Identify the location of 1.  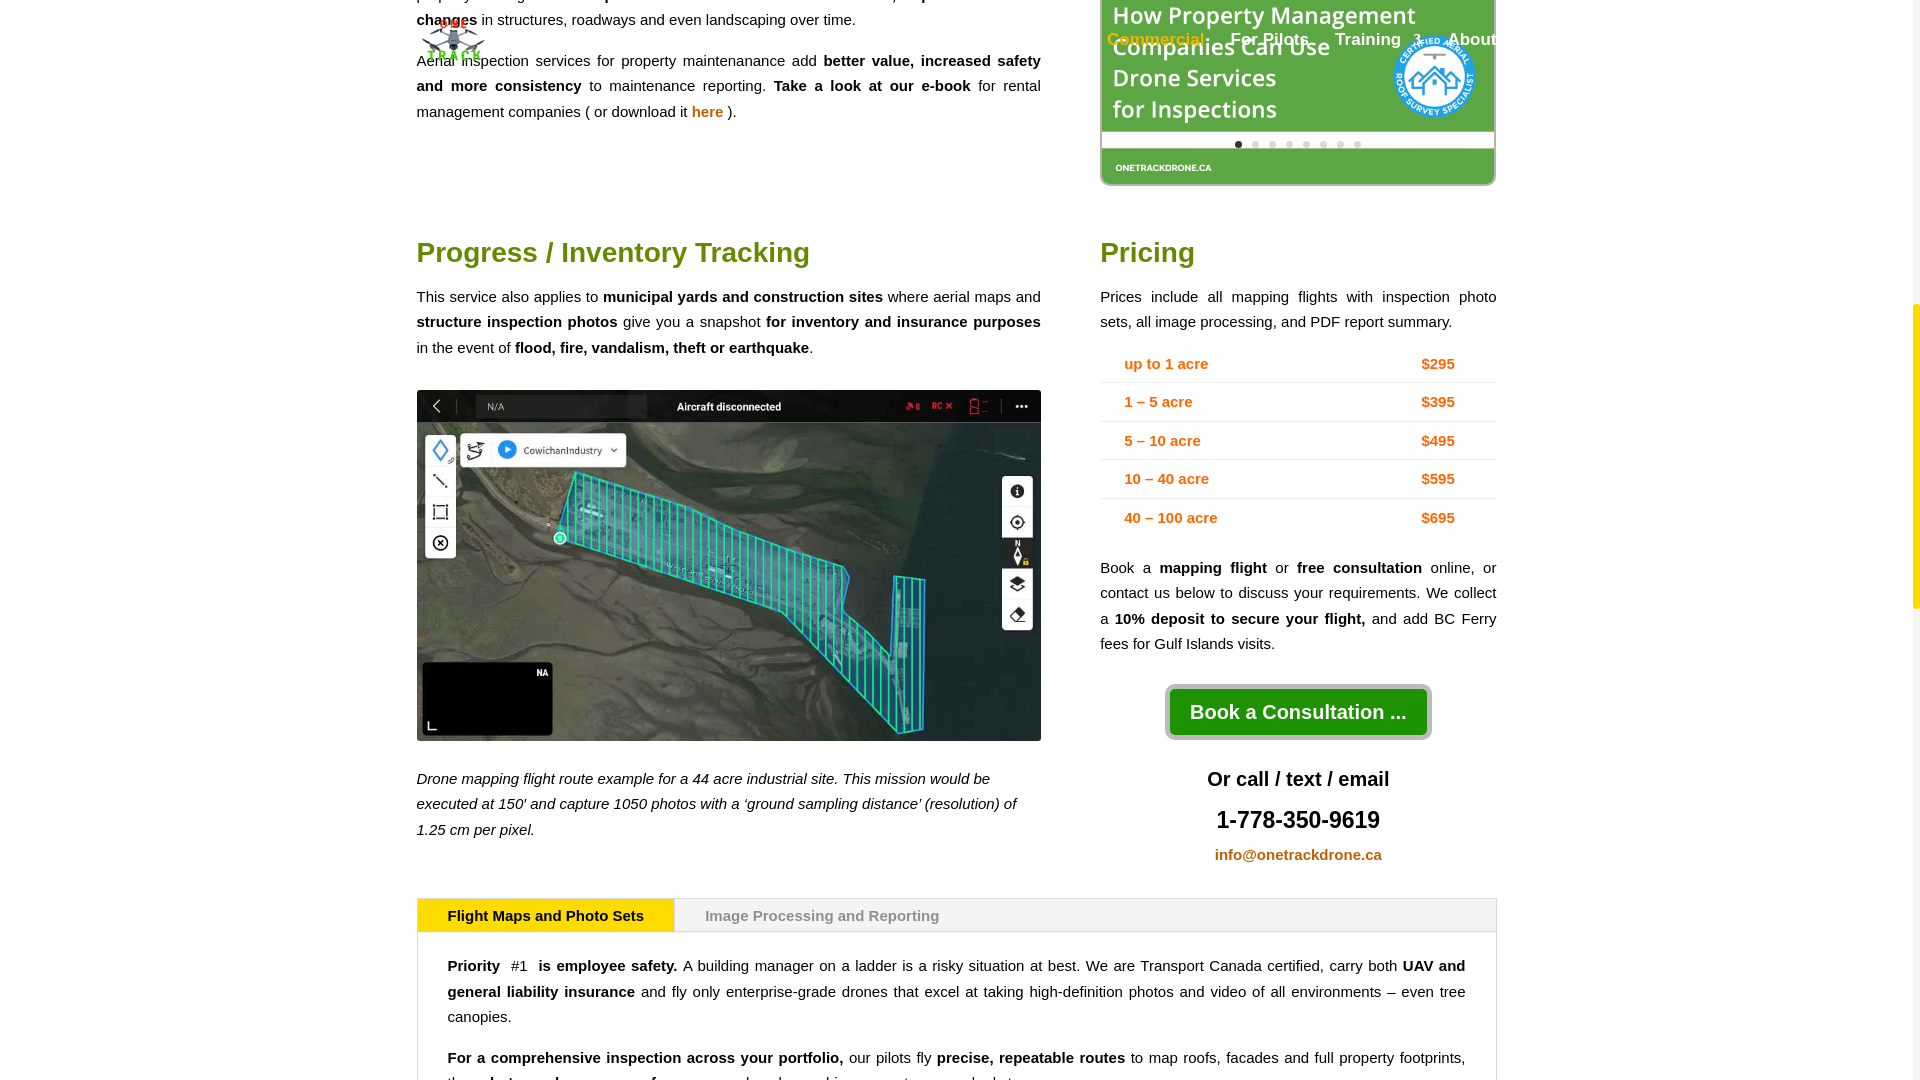
(1298, 178).